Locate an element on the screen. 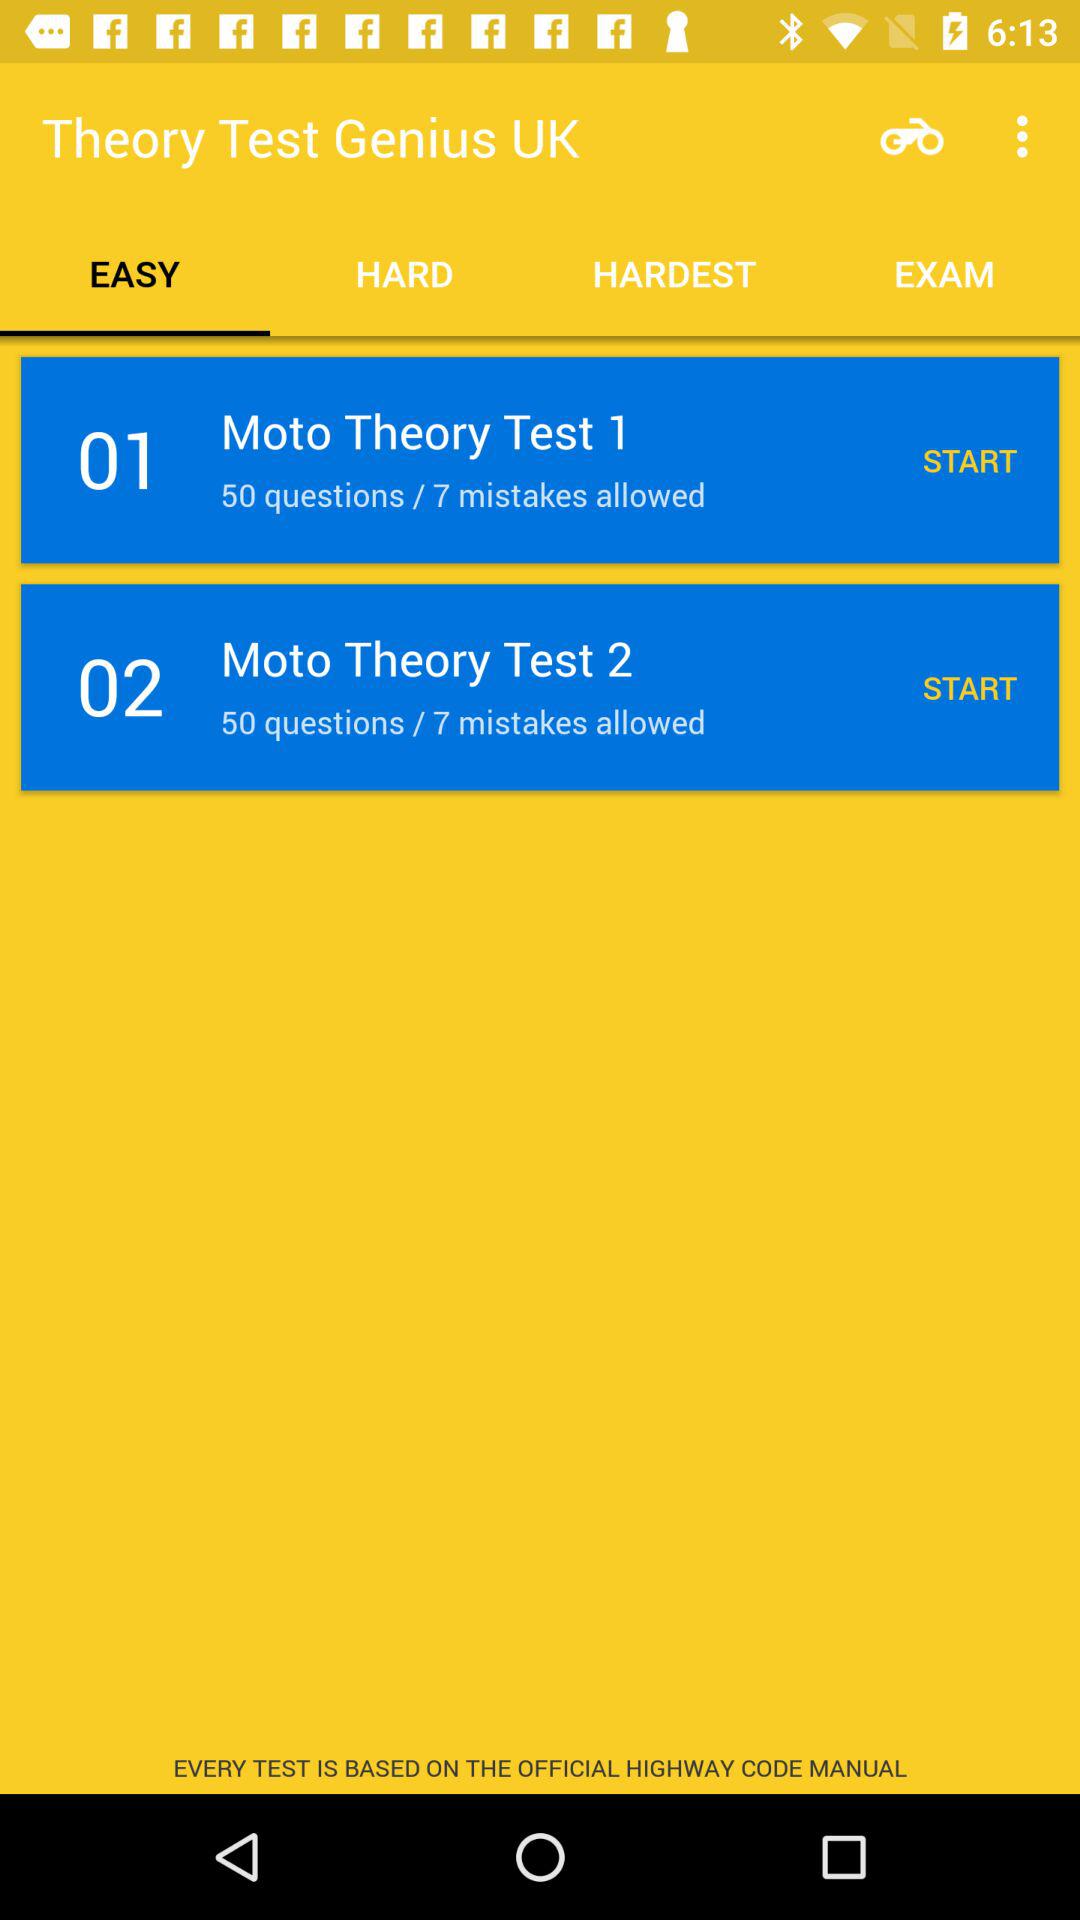 This screenshot has height=1920, width=1080. press the icon above exam icon is located at coordinates (912, 136).